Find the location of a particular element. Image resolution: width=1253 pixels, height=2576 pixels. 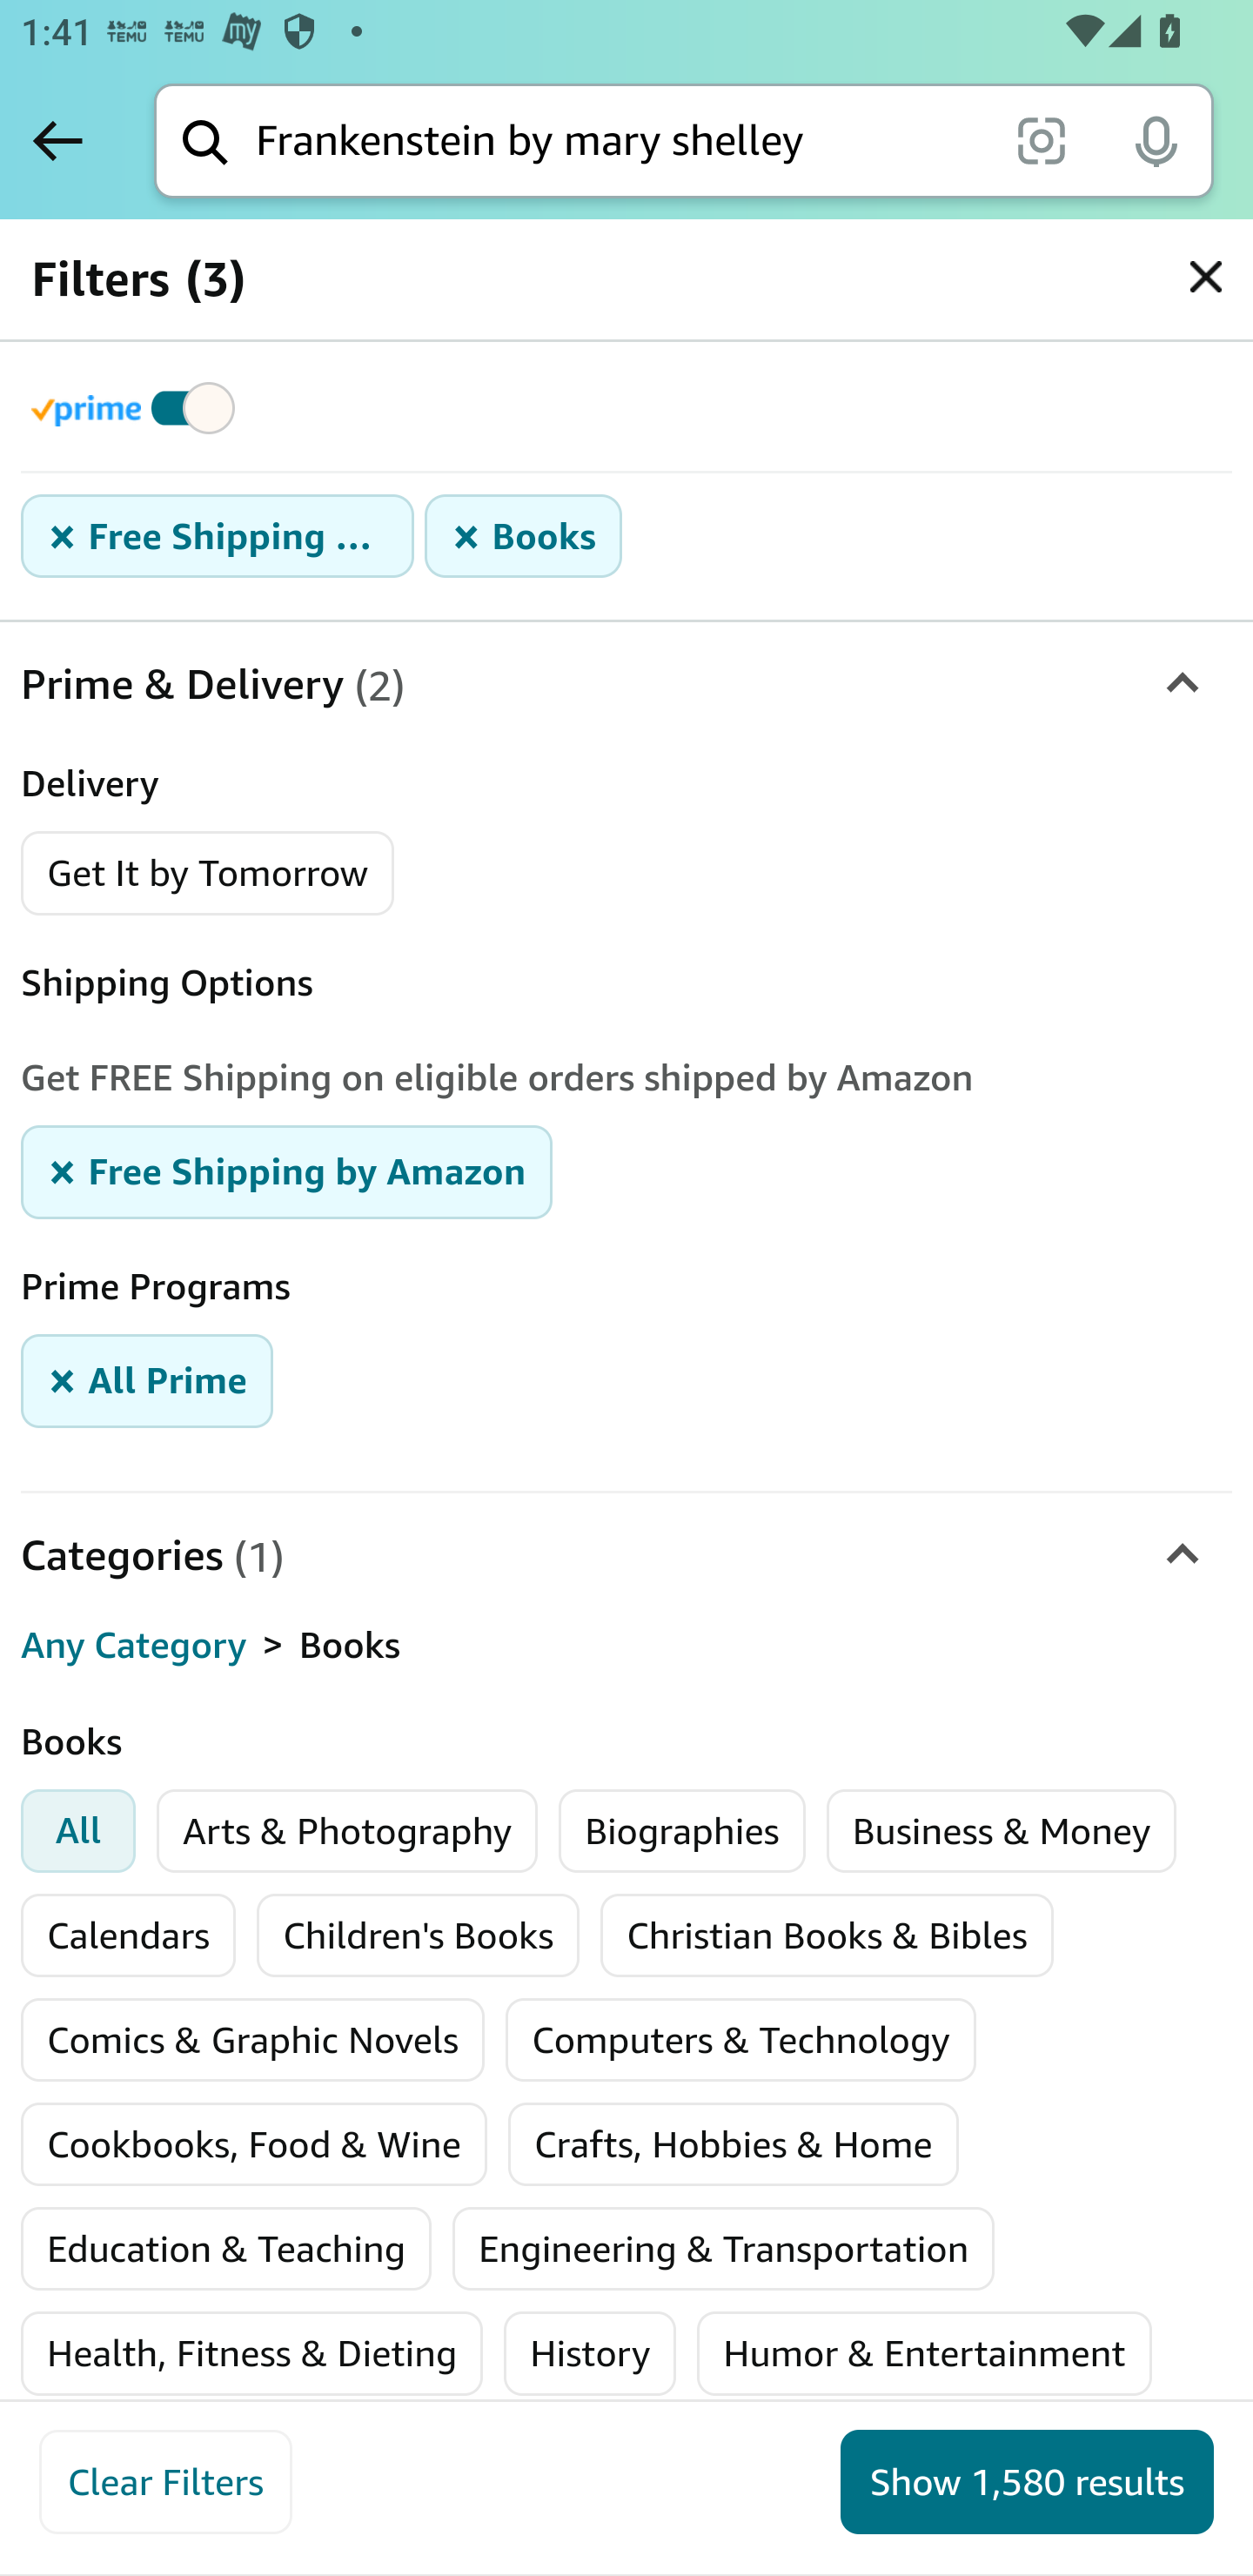

History is located at coordinates (591, 2353).